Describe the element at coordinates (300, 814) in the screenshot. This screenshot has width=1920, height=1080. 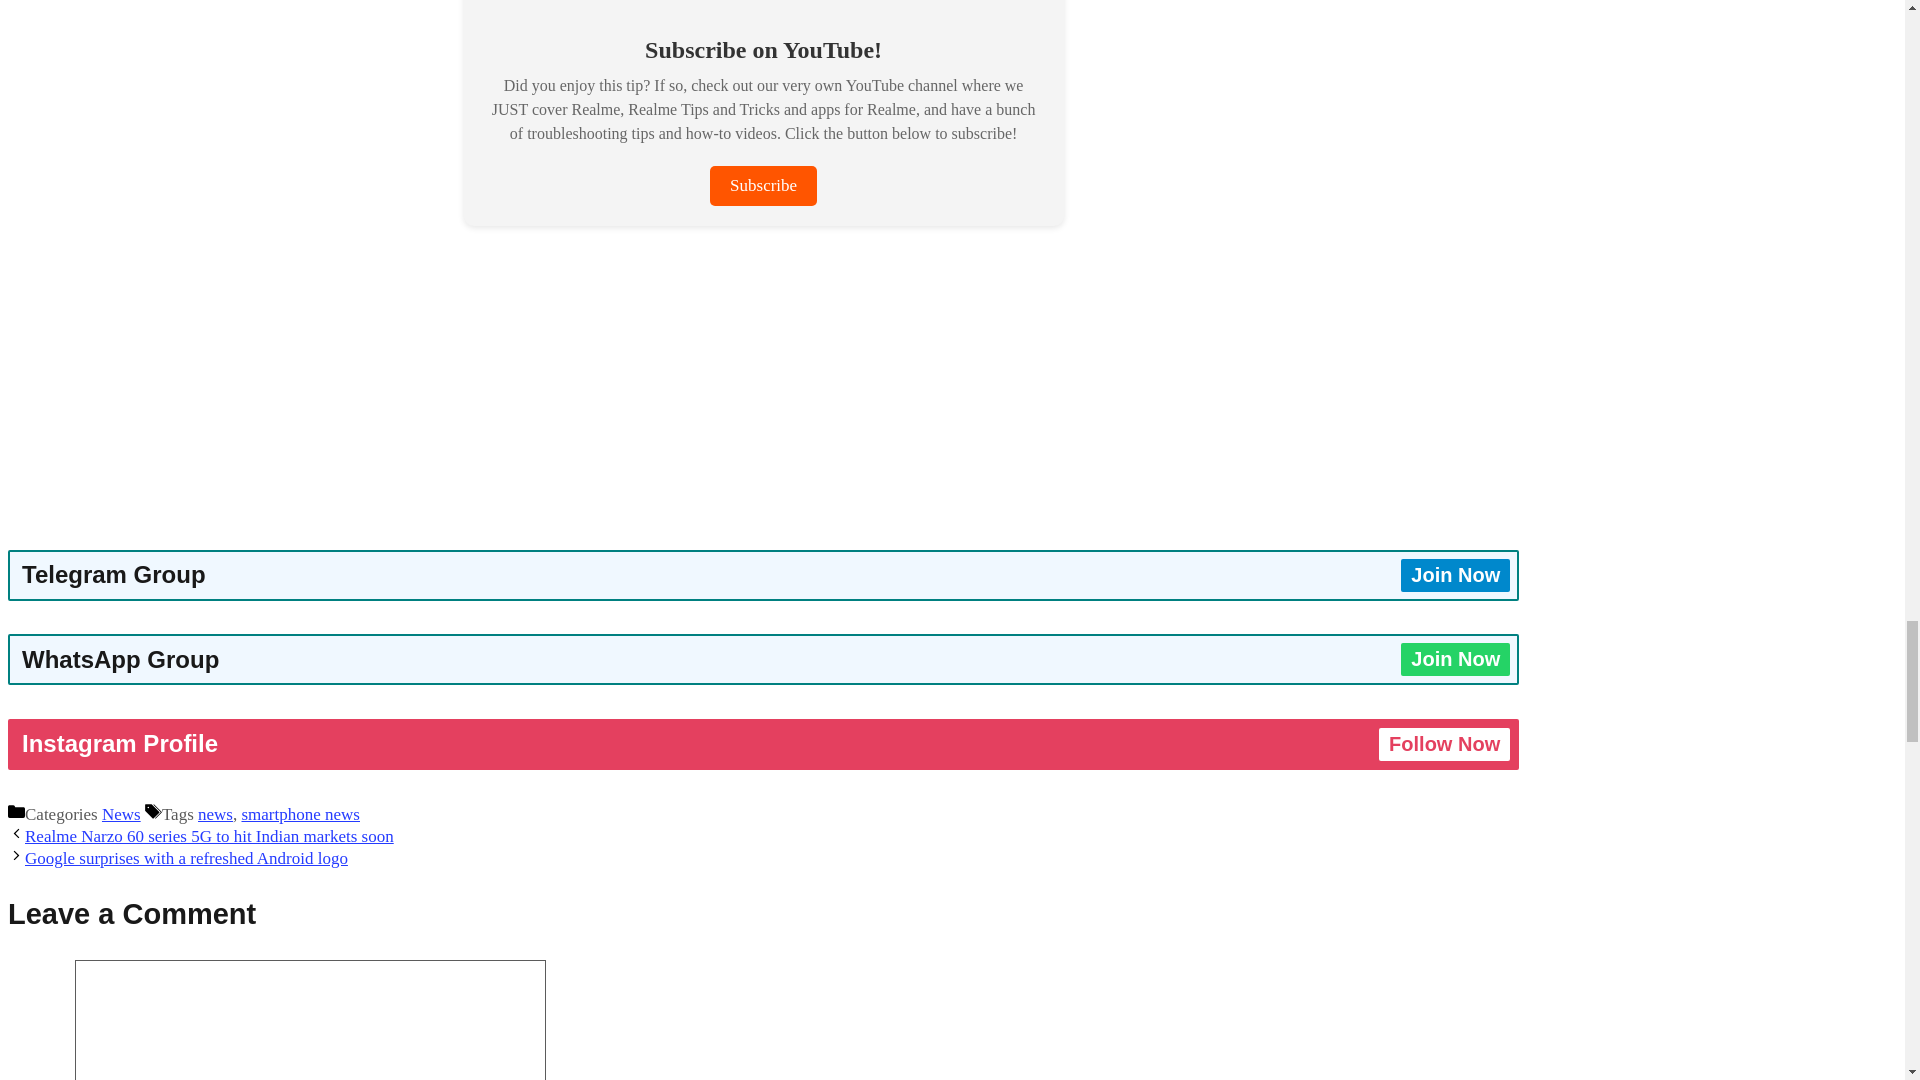
I see `smartphone news` at that location.